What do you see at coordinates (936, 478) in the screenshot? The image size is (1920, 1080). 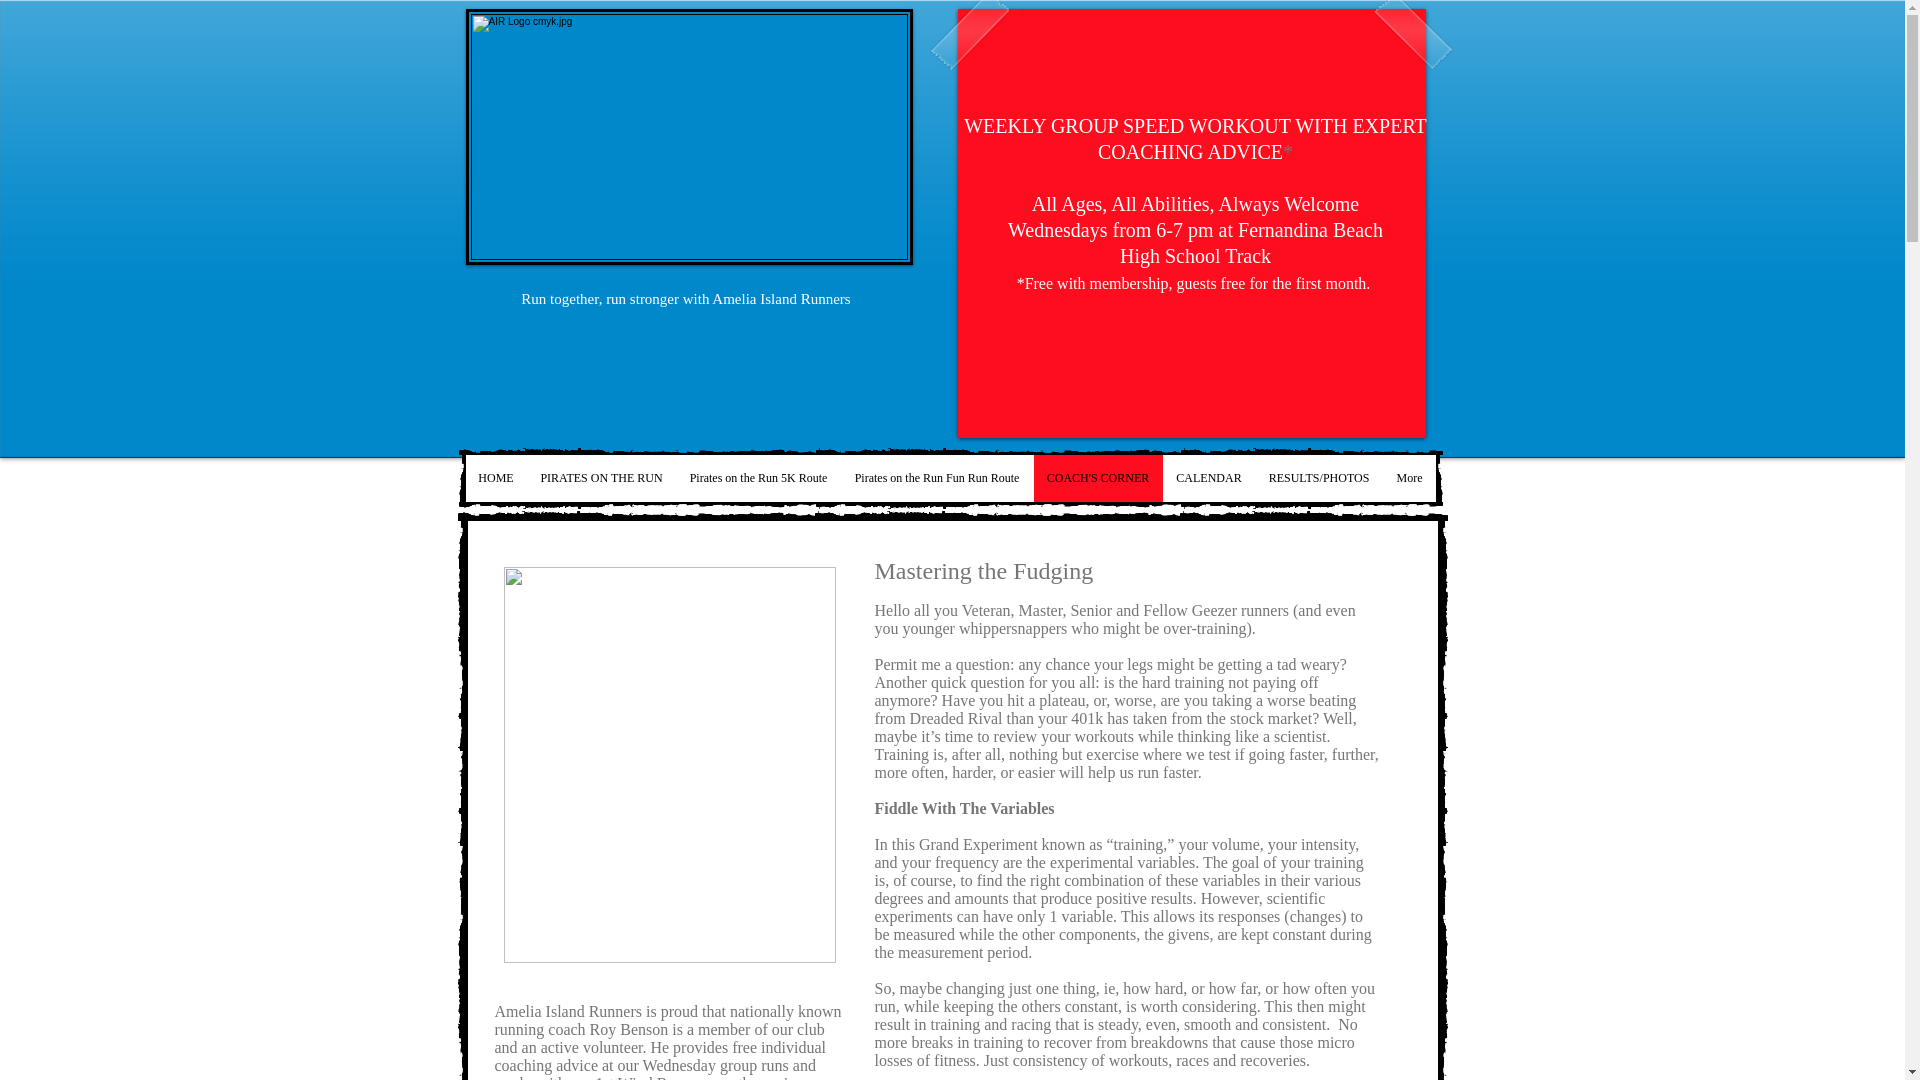 I see `Pirates on the Run Fun Run Route` at bounding box center [936, 478].